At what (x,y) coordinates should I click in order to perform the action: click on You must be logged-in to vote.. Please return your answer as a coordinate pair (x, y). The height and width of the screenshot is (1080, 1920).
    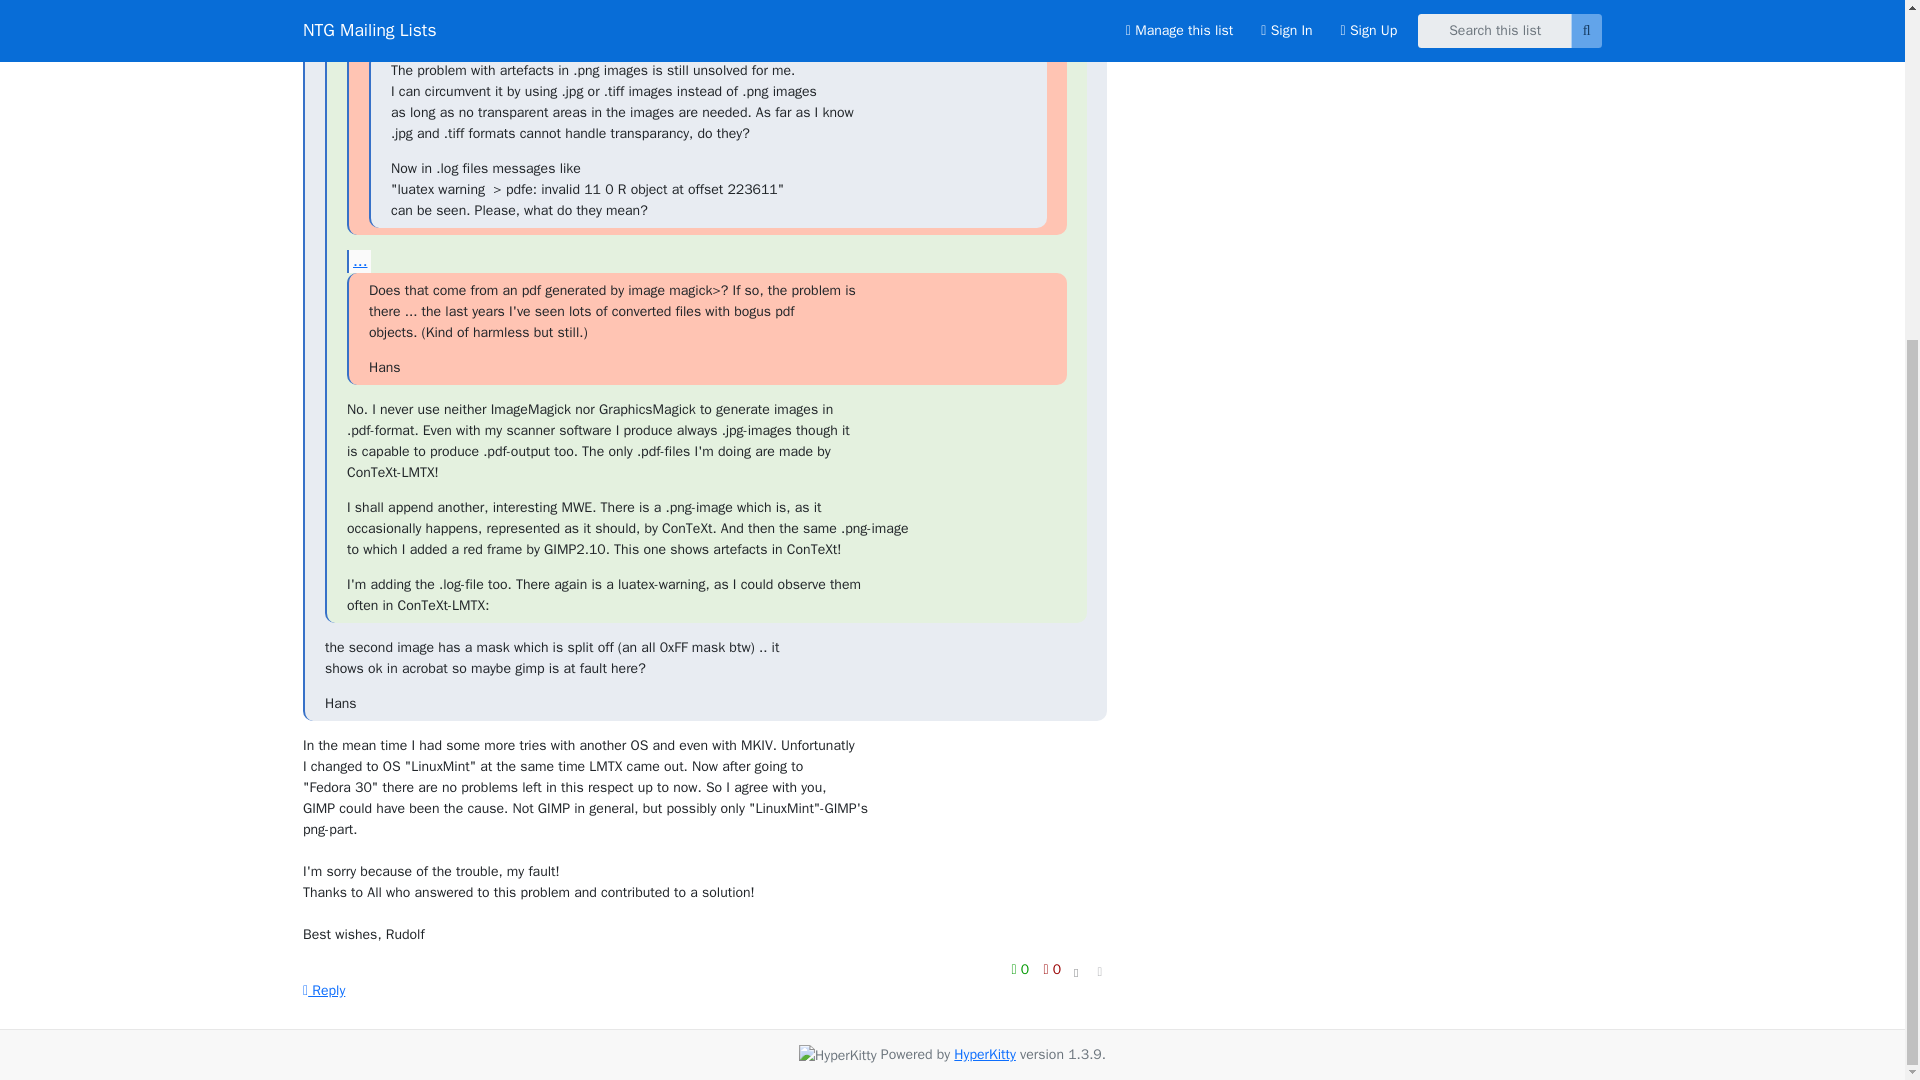
    Looking at the image, I should click on (1052, 968).